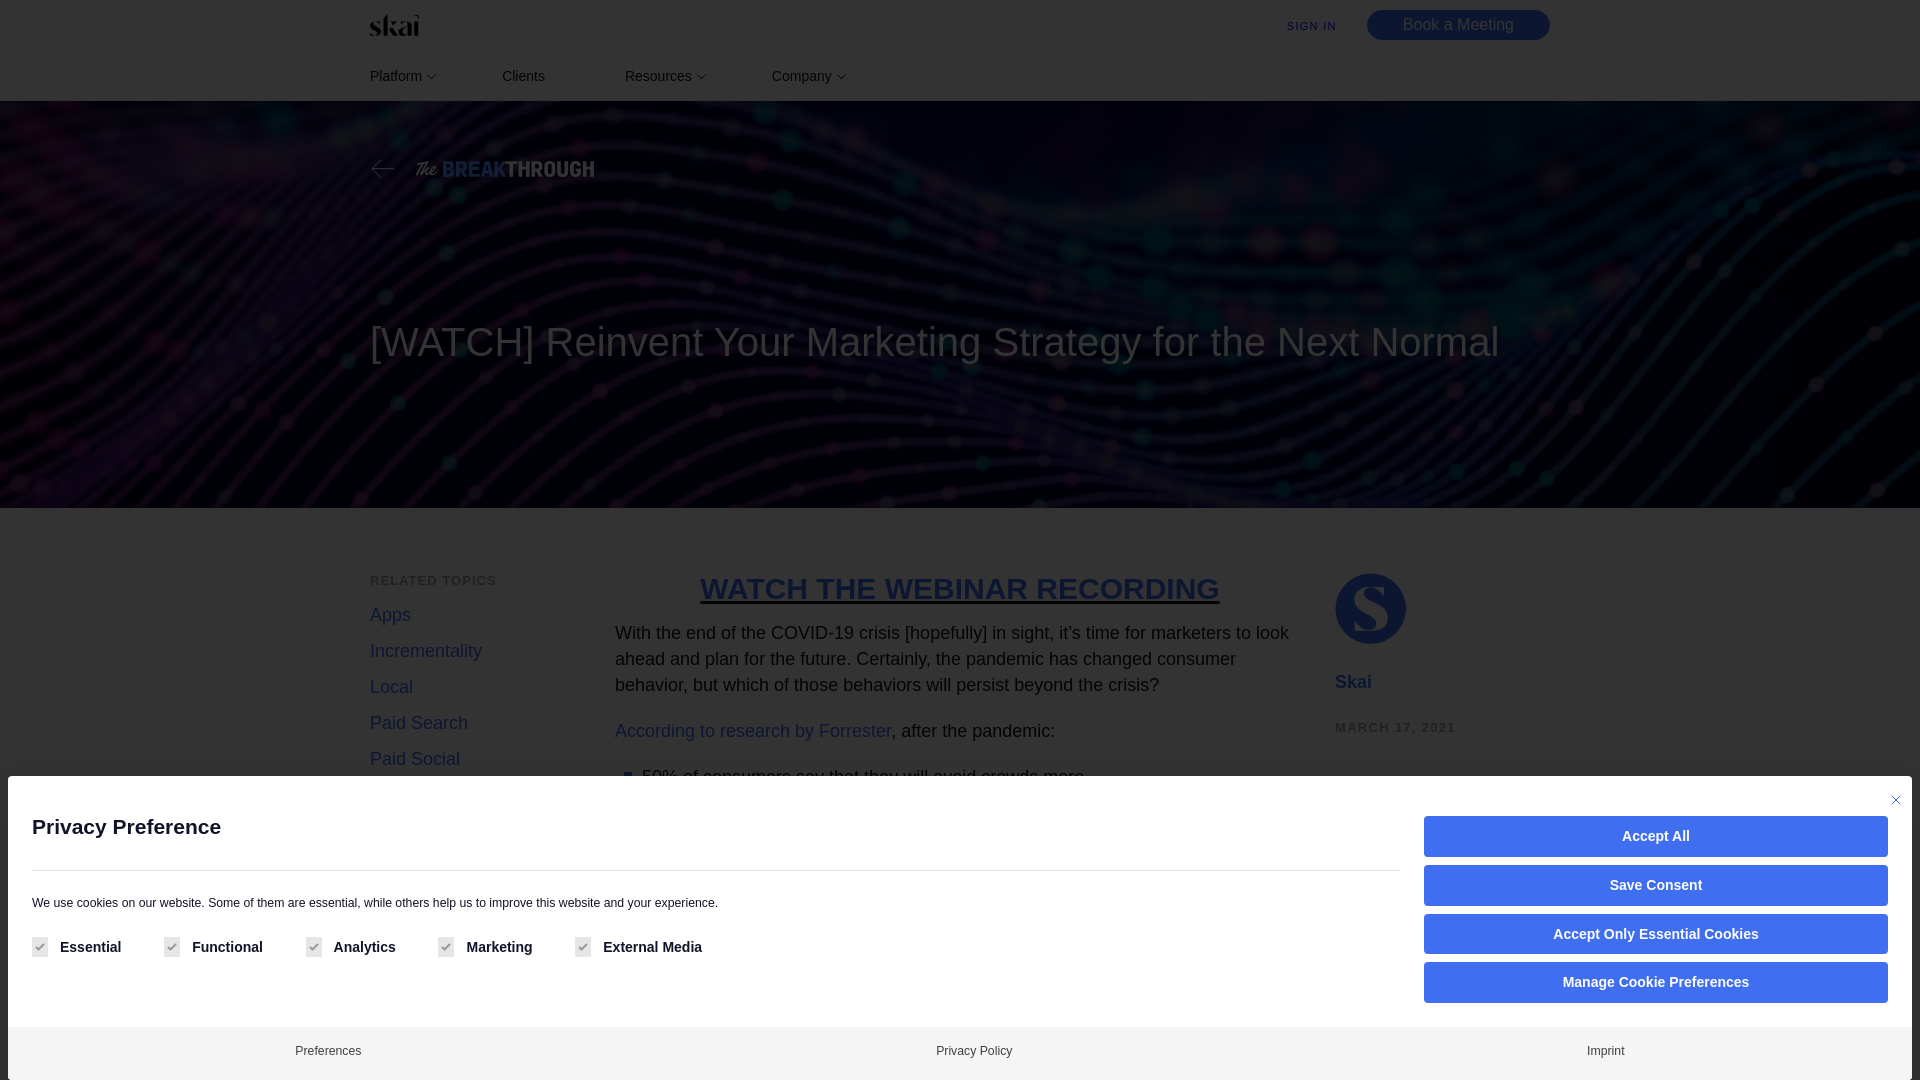  What do you see at coordinates (400, 24) in the screenshot?
I see `Home Page` at bounding box center [400, 24].